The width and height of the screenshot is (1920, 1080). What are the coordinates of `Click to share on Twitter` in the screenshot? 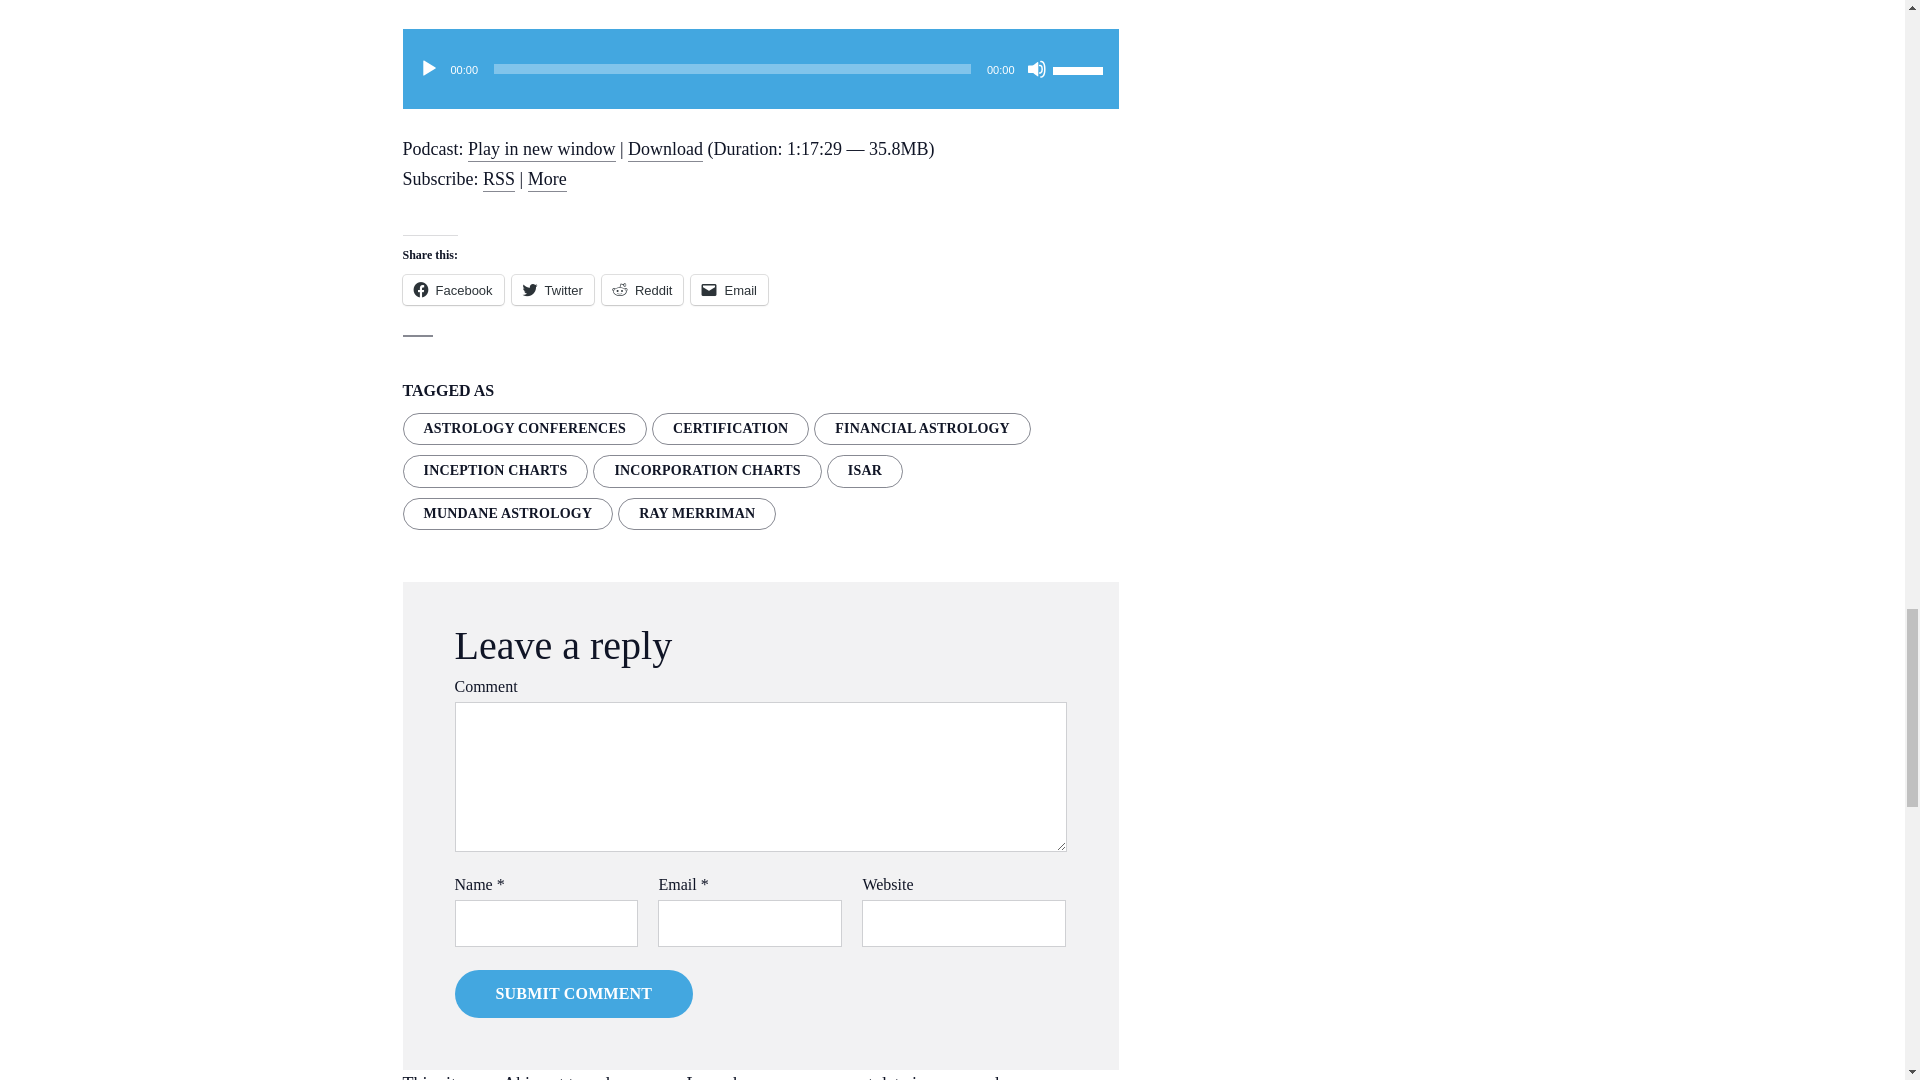 It's located at (552, 290).